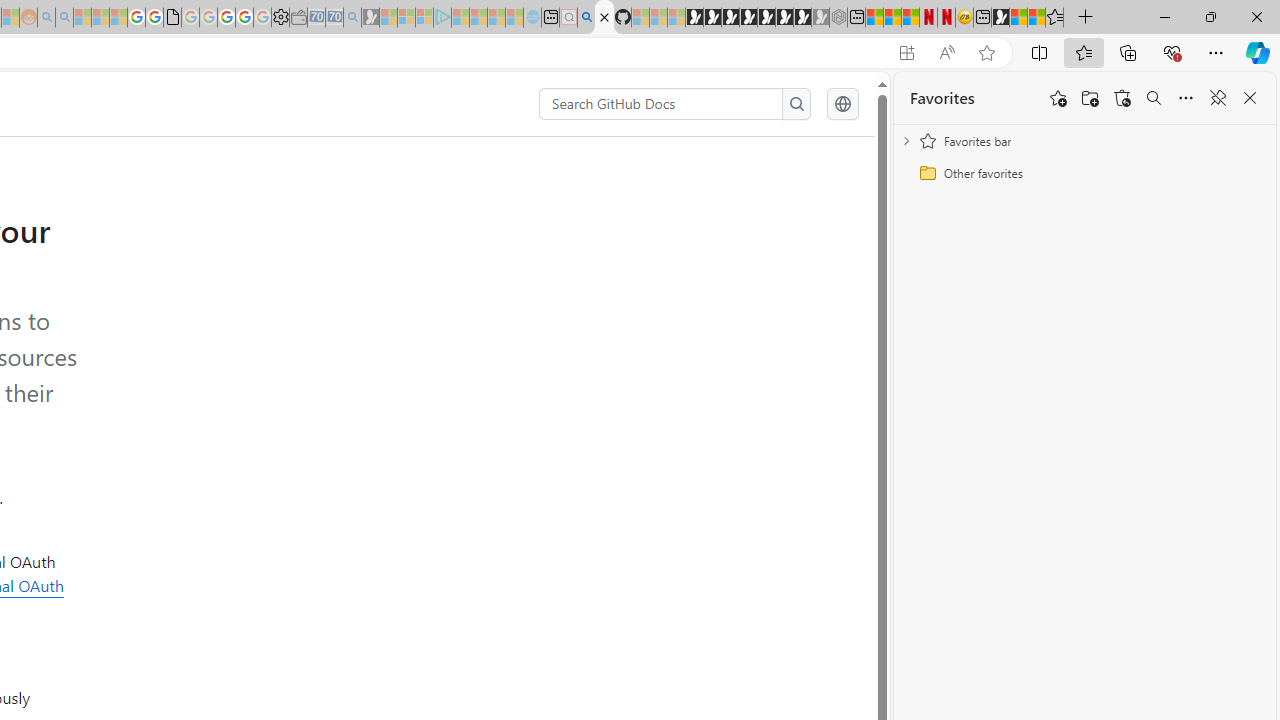  Describe the element at coordinates (842, 104) in the screenshot. I see `Select language: current language is English` at that location.